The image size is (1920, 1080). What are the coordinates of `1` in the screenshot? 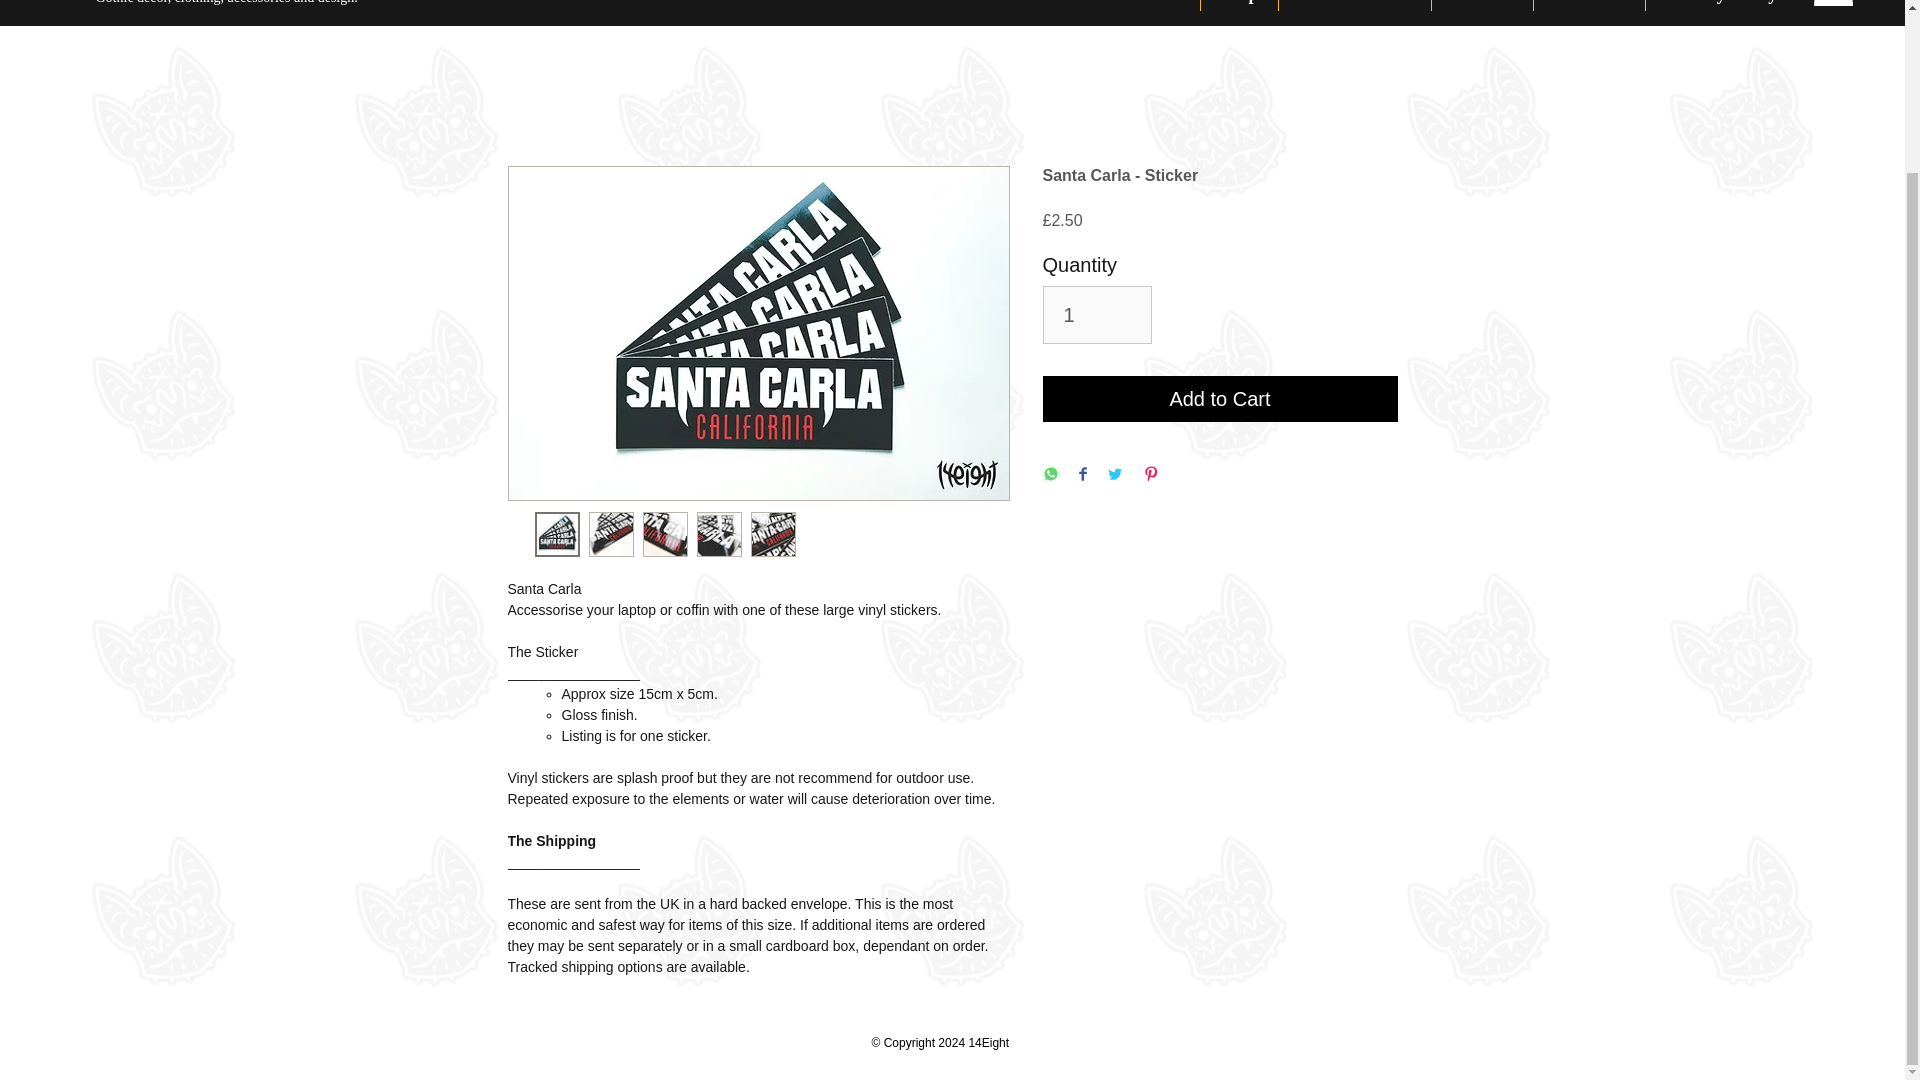 It's located at (1096, 315).